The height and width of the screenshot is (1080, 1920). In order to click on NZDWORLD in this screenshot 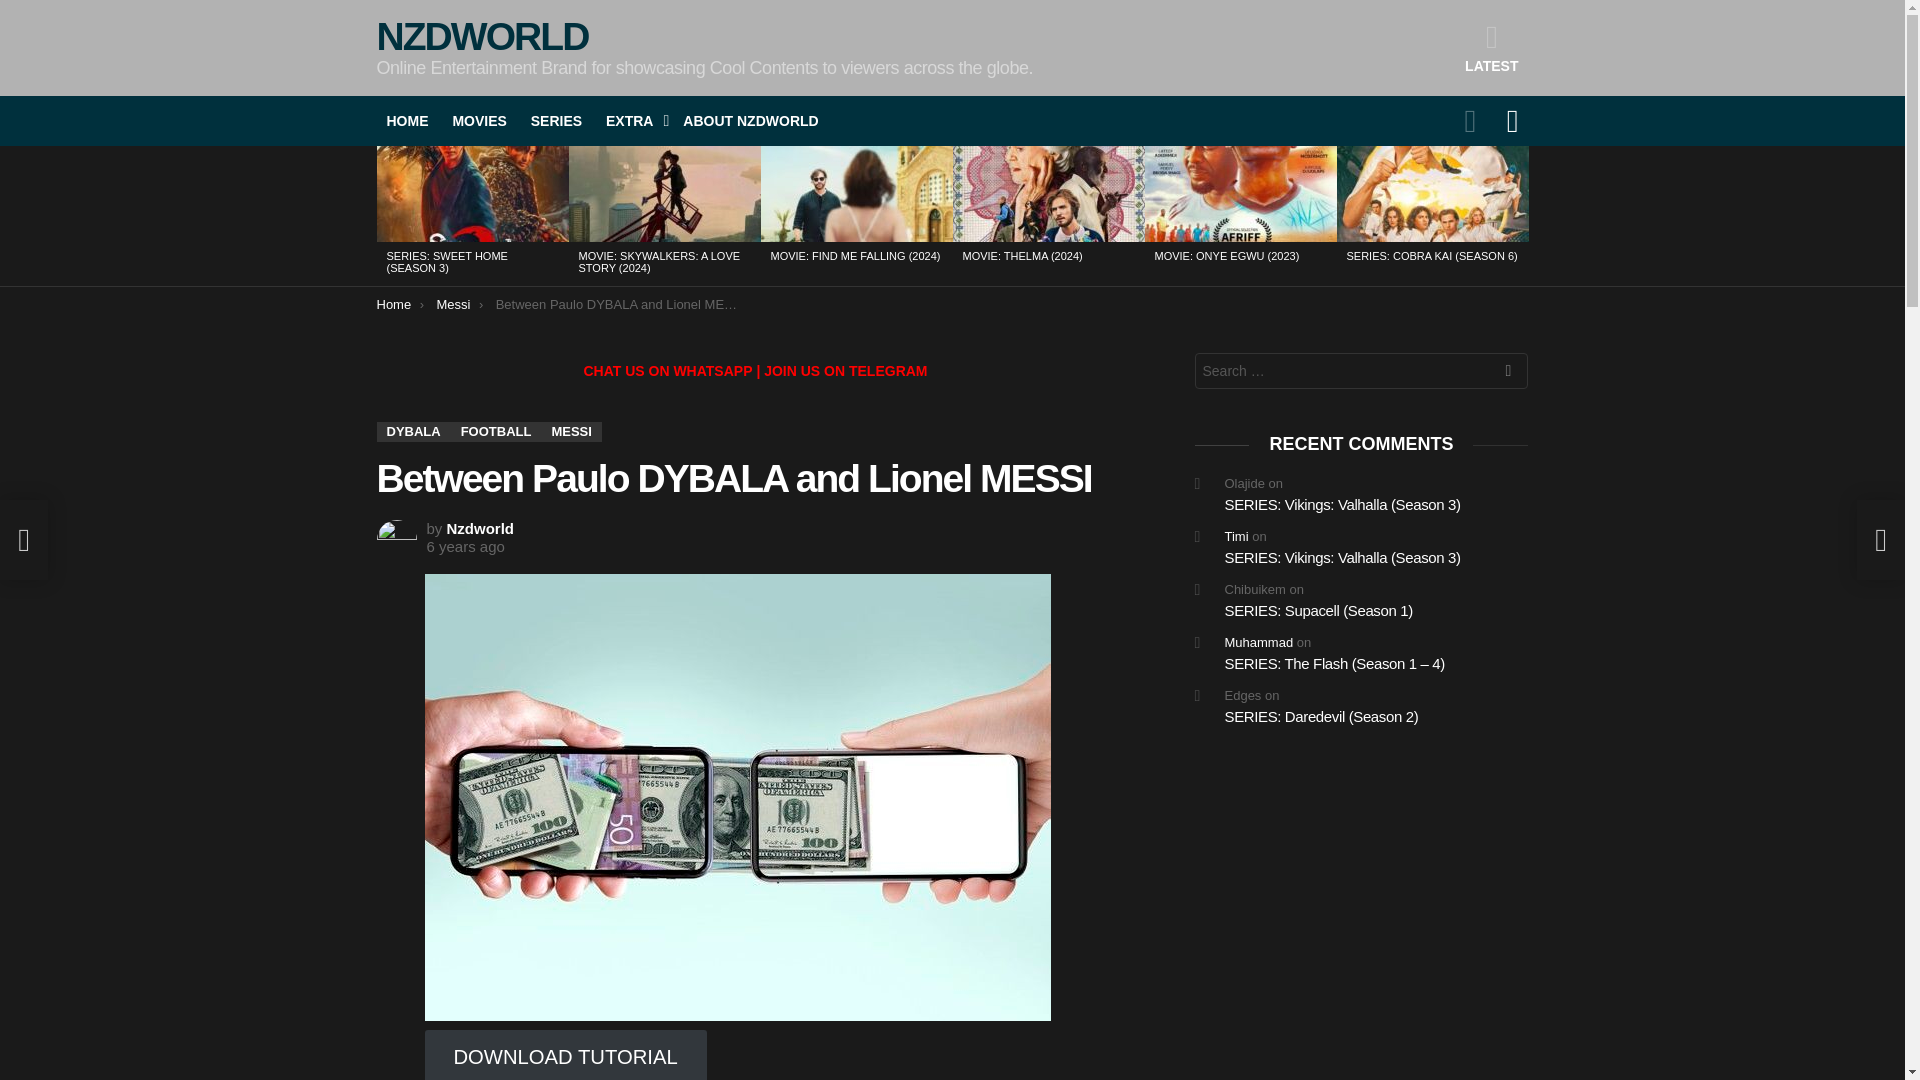, I will do `click(482, 36)`.